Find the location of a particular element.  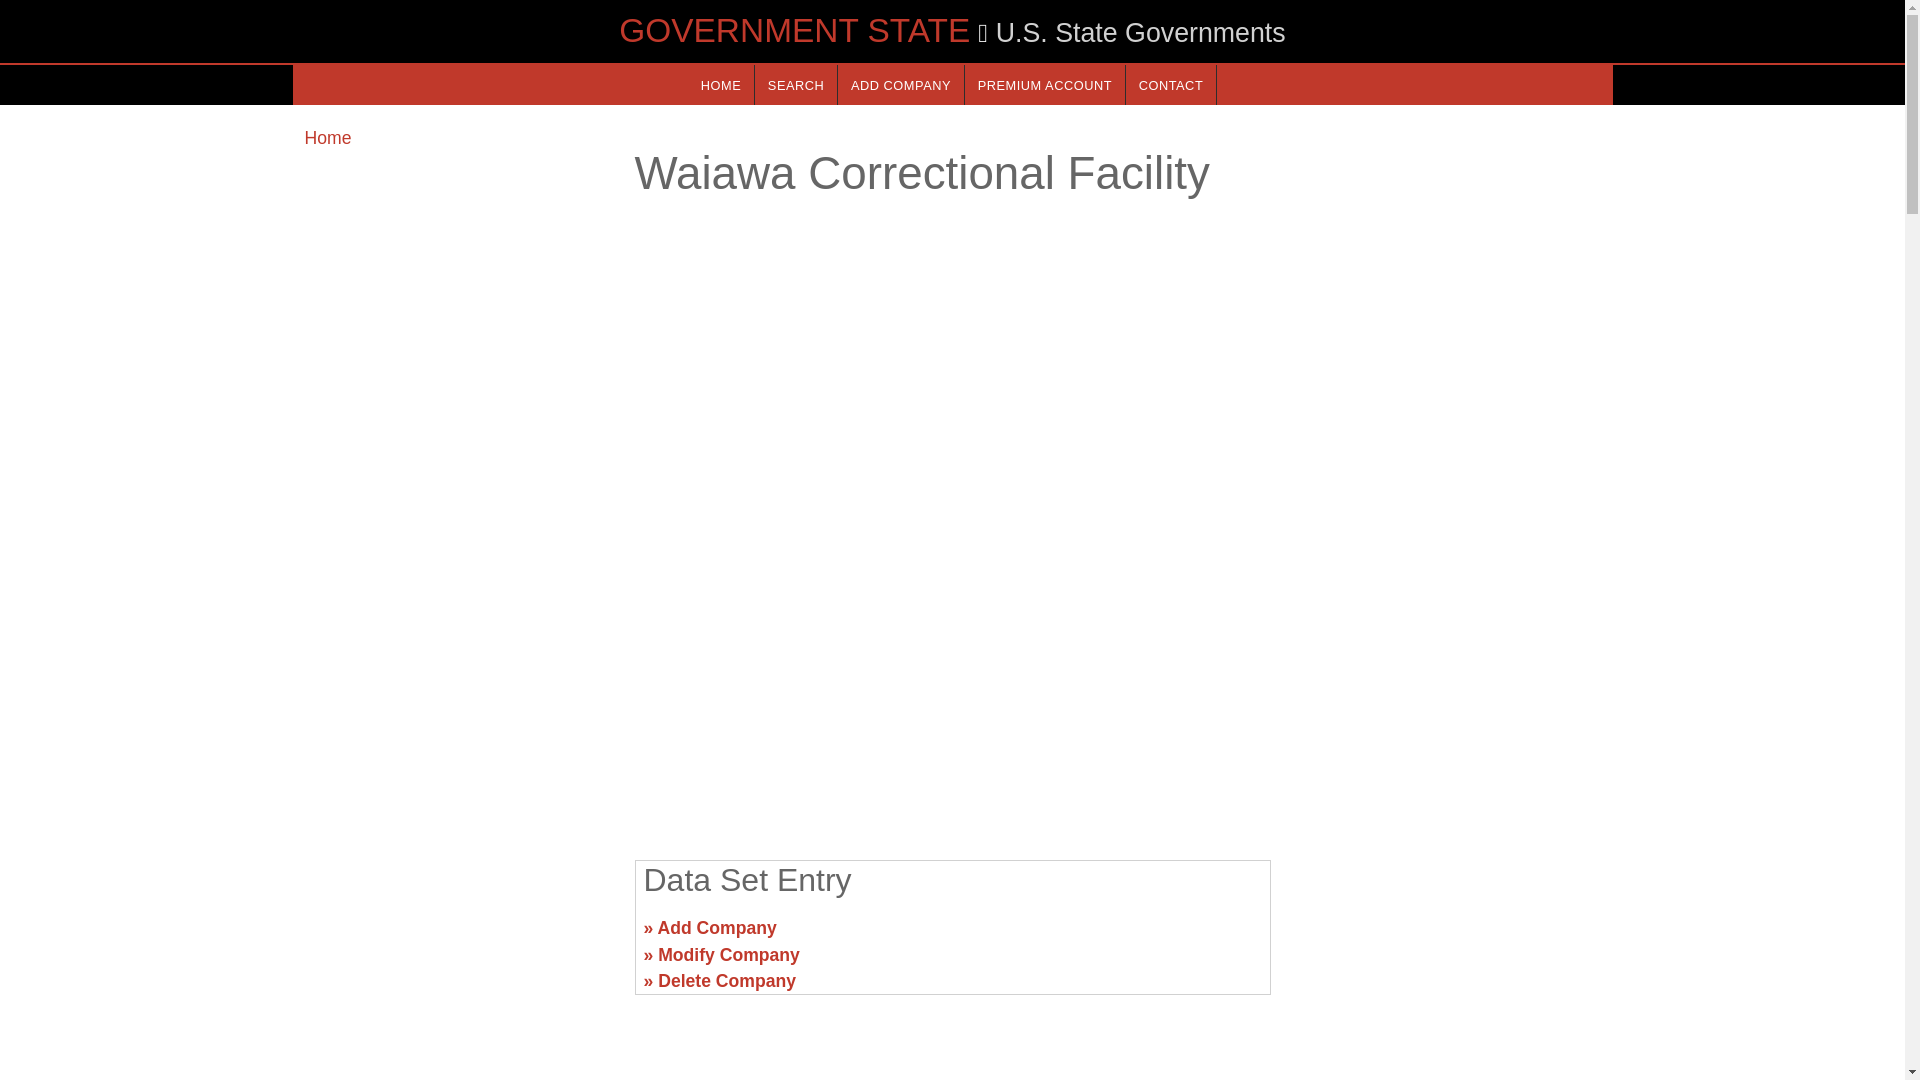

Premium account is located at coordinates (1045, 84).